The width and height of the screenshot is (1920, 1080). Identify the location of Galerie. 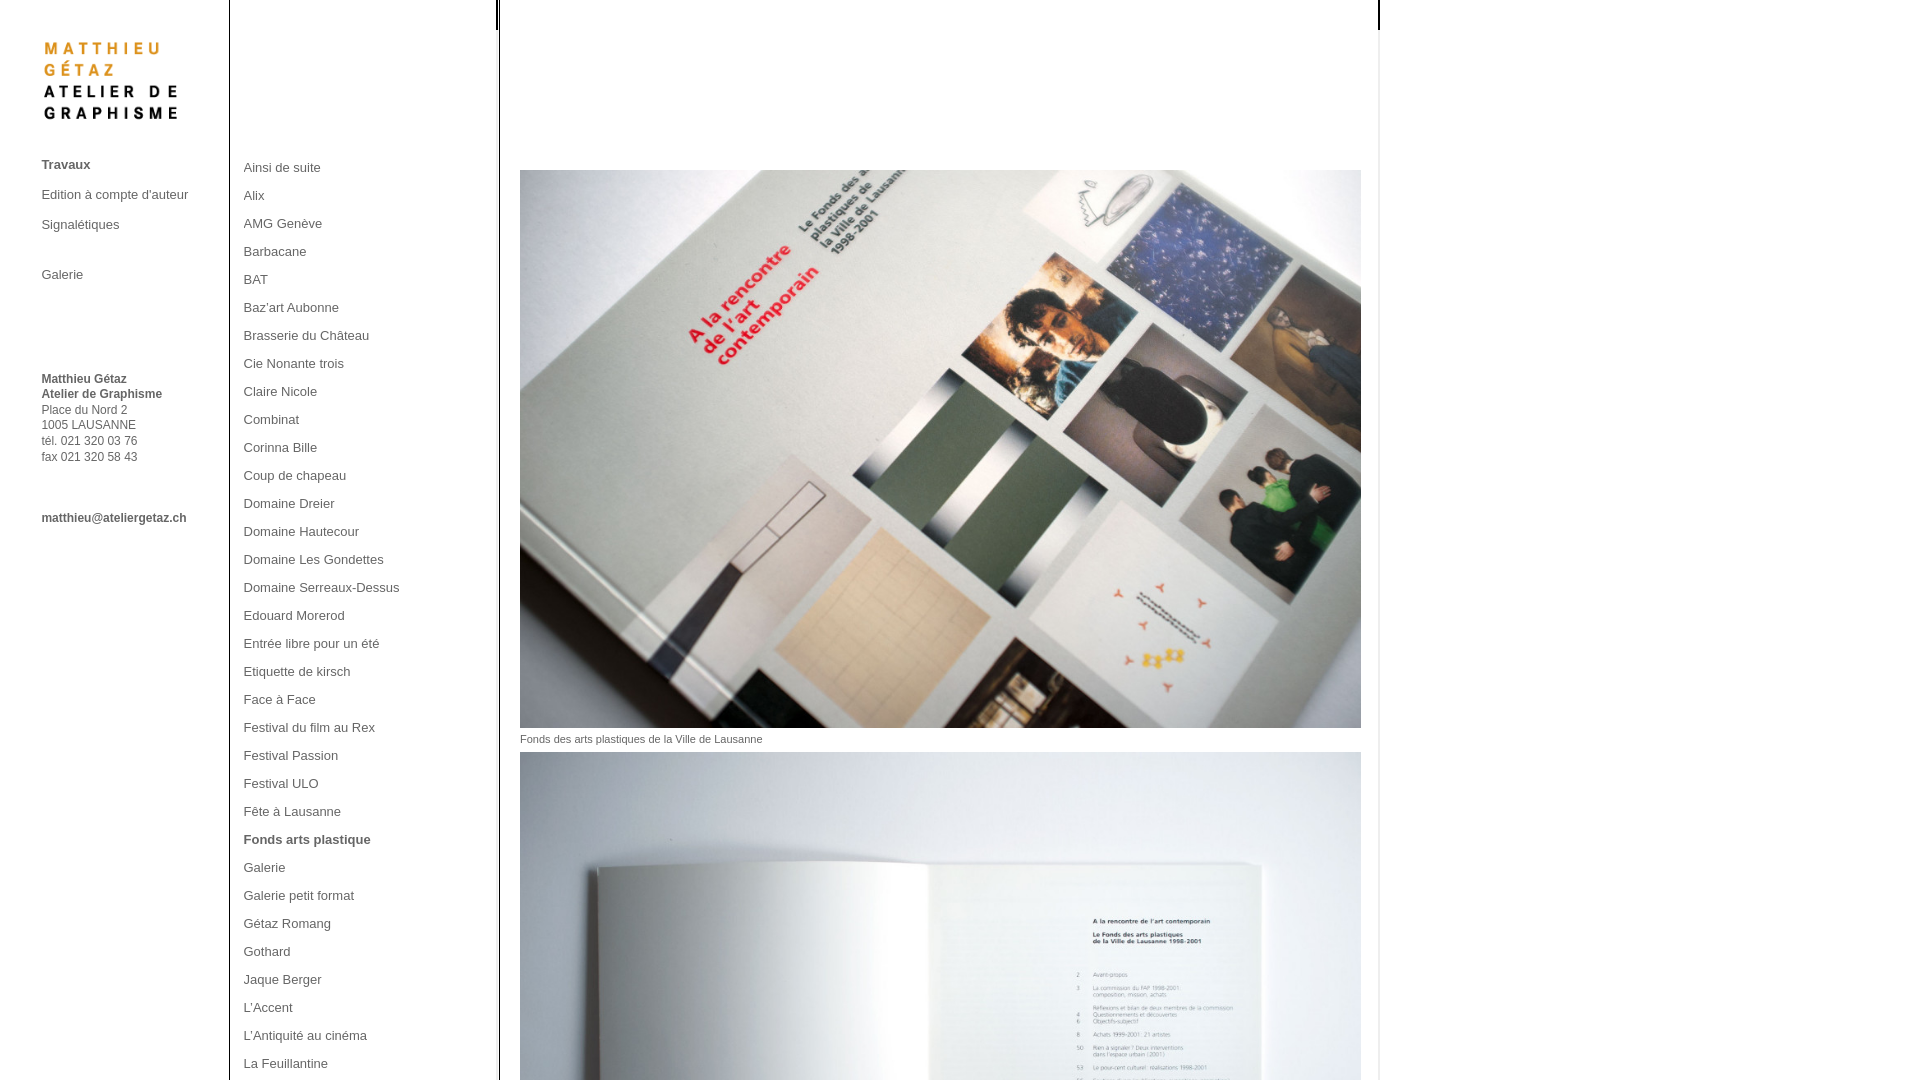
(133, 264).